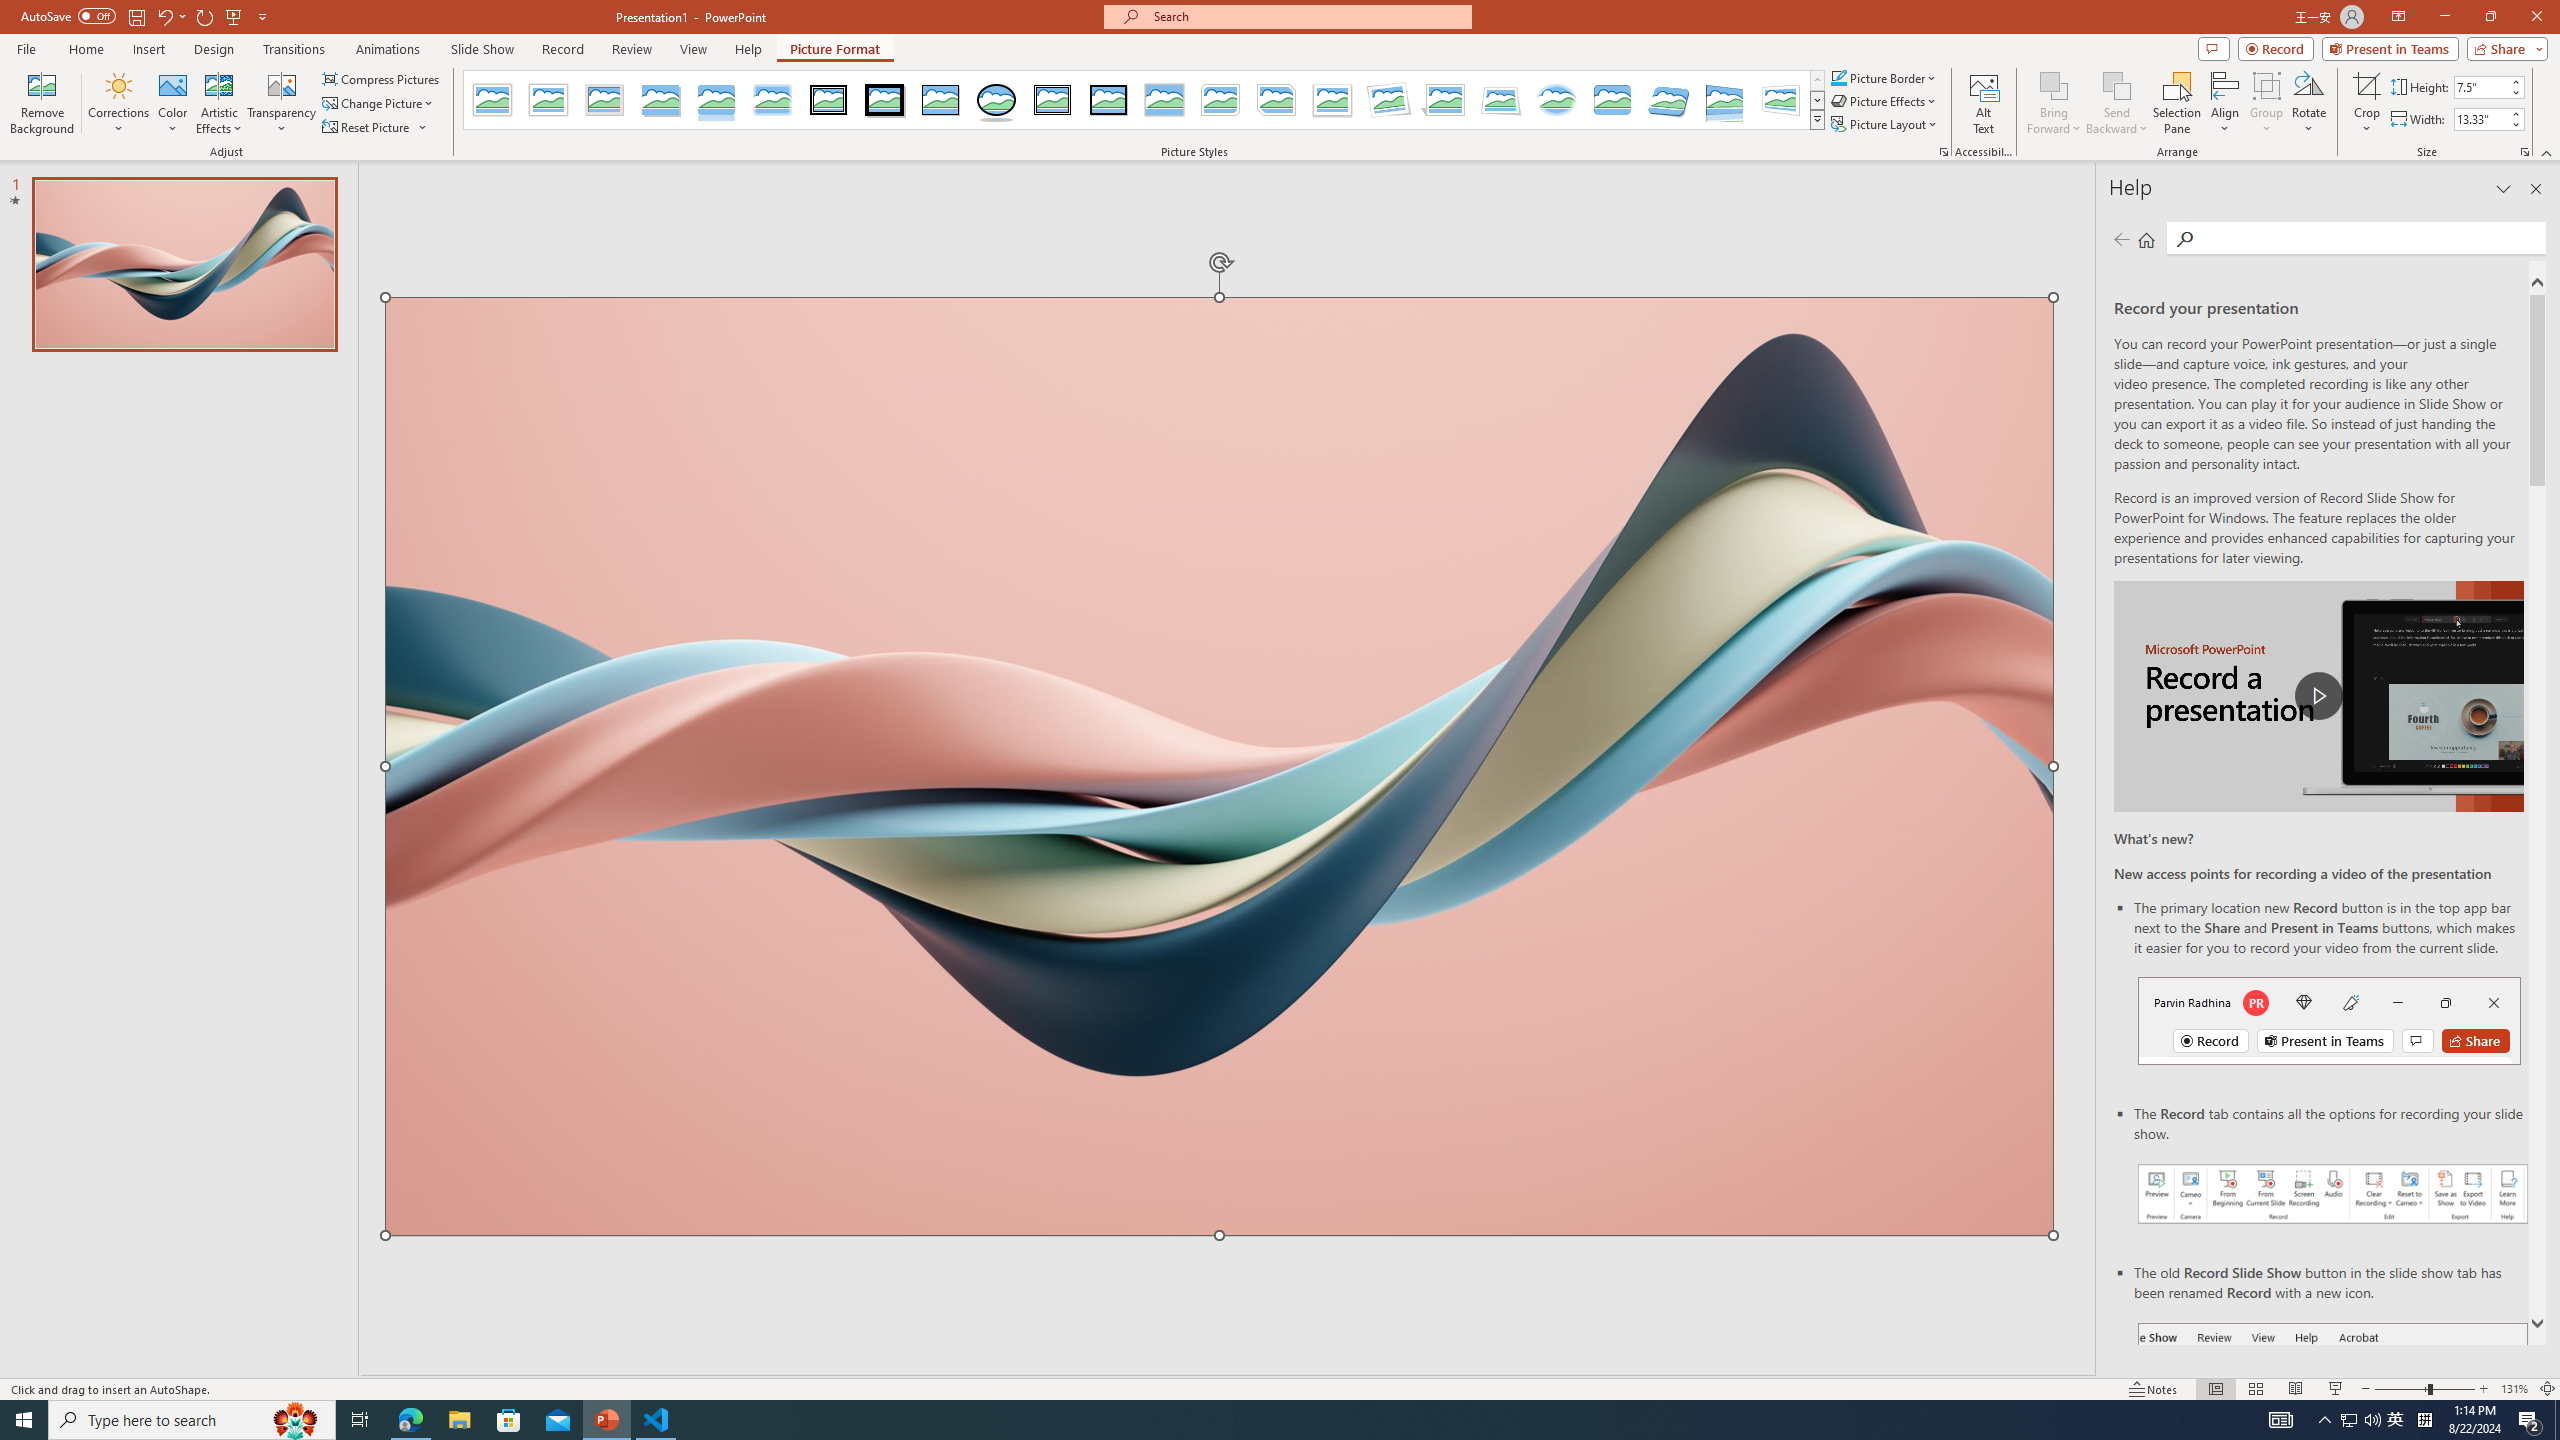 The width and height of the screenshot is (2560, 1440). I want to click on Quick Styles, so click(1817, 119).